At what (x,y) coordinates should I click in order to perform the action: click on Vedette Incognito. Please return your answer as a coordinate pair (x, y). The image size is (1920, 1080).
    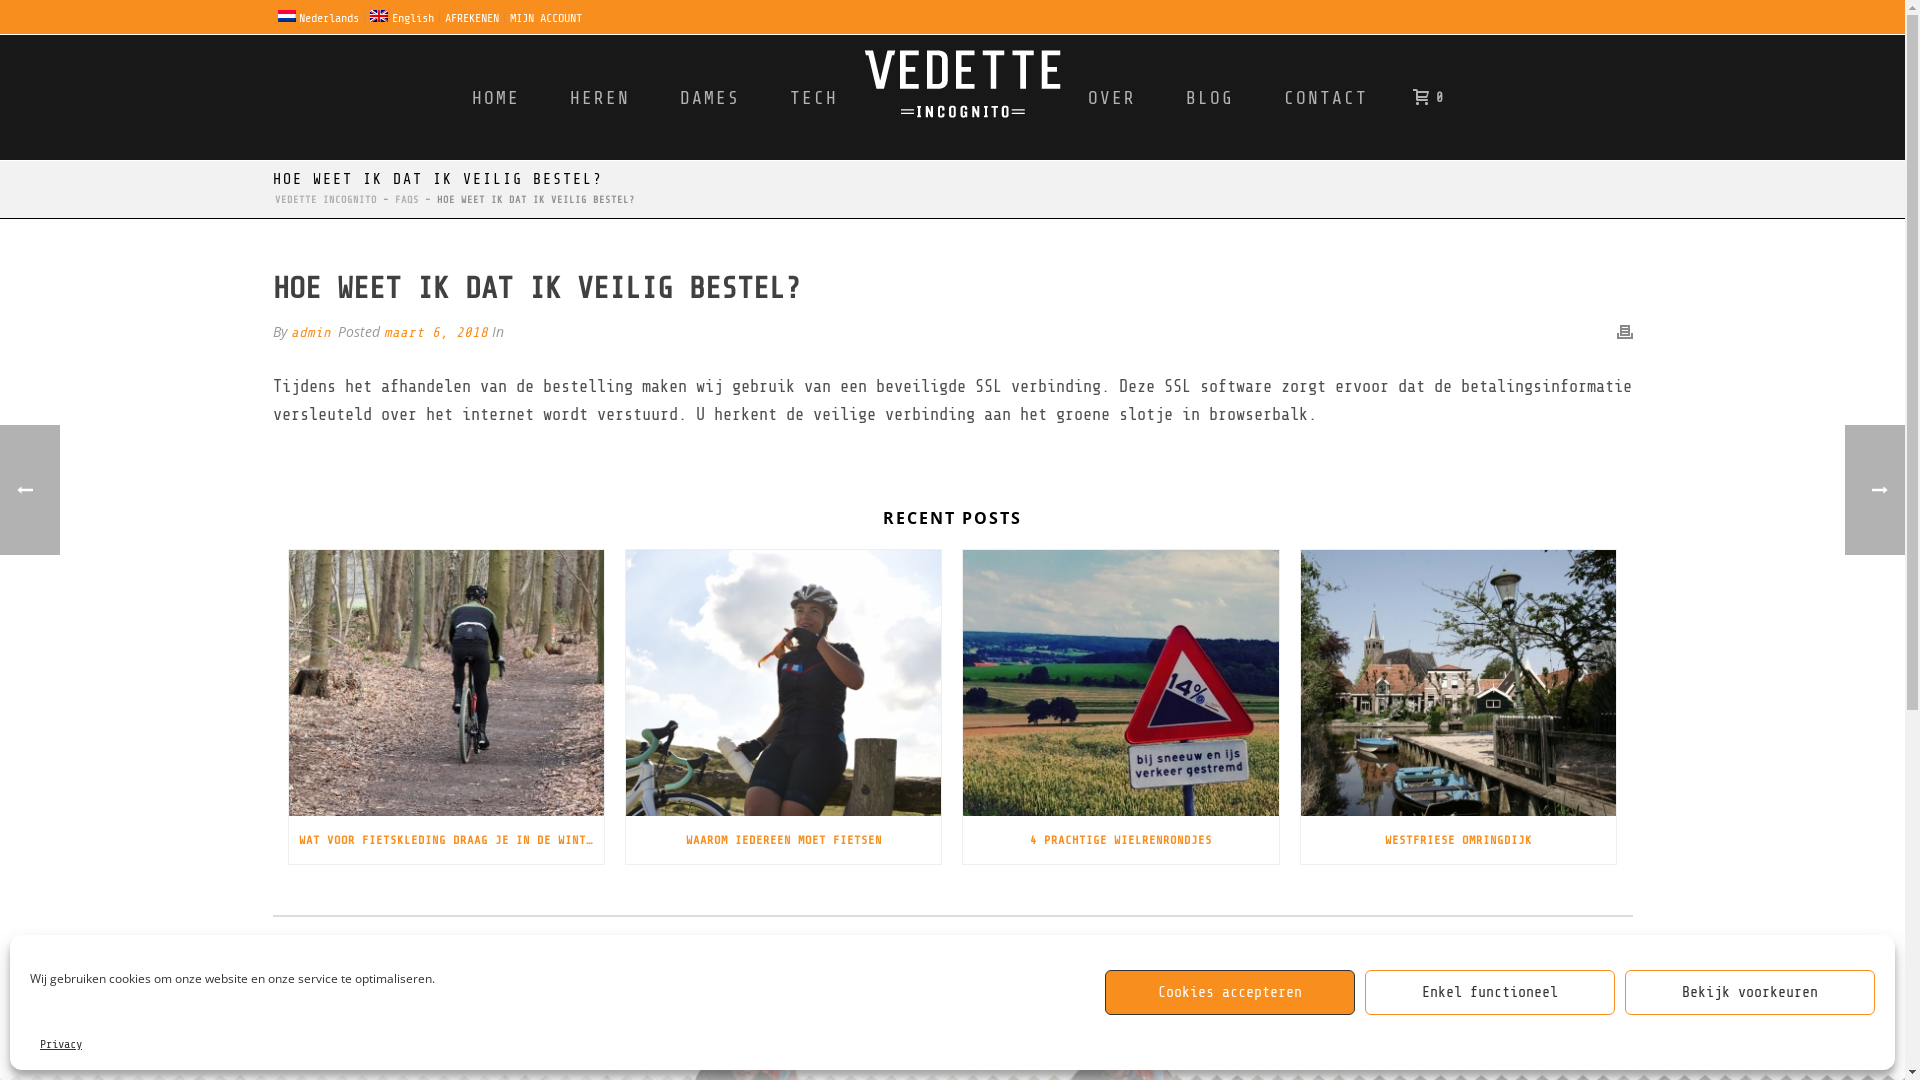
    Looking at the image, I should click on (962, 98).